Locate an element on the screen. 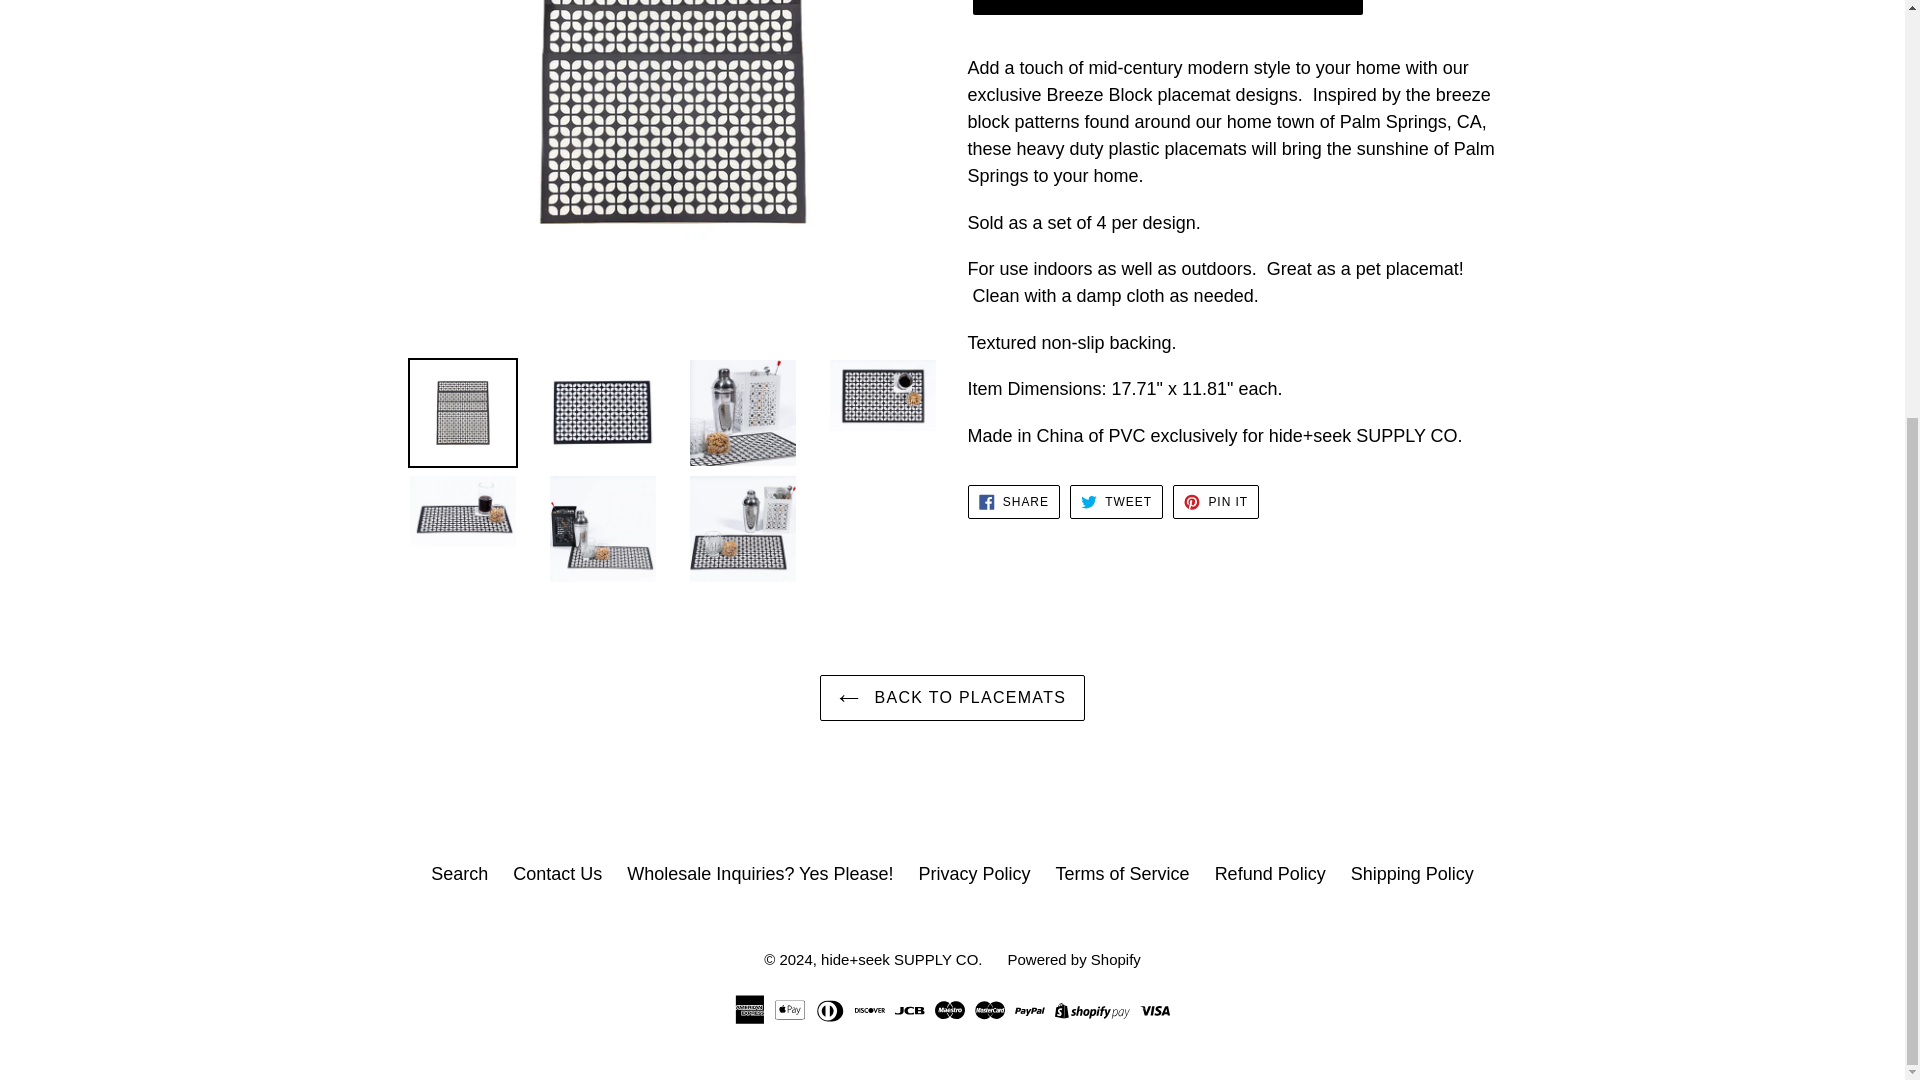 This screenshot has height=1080, width=1920. Tweet on Twitter is located at coordinates (1116, 502).